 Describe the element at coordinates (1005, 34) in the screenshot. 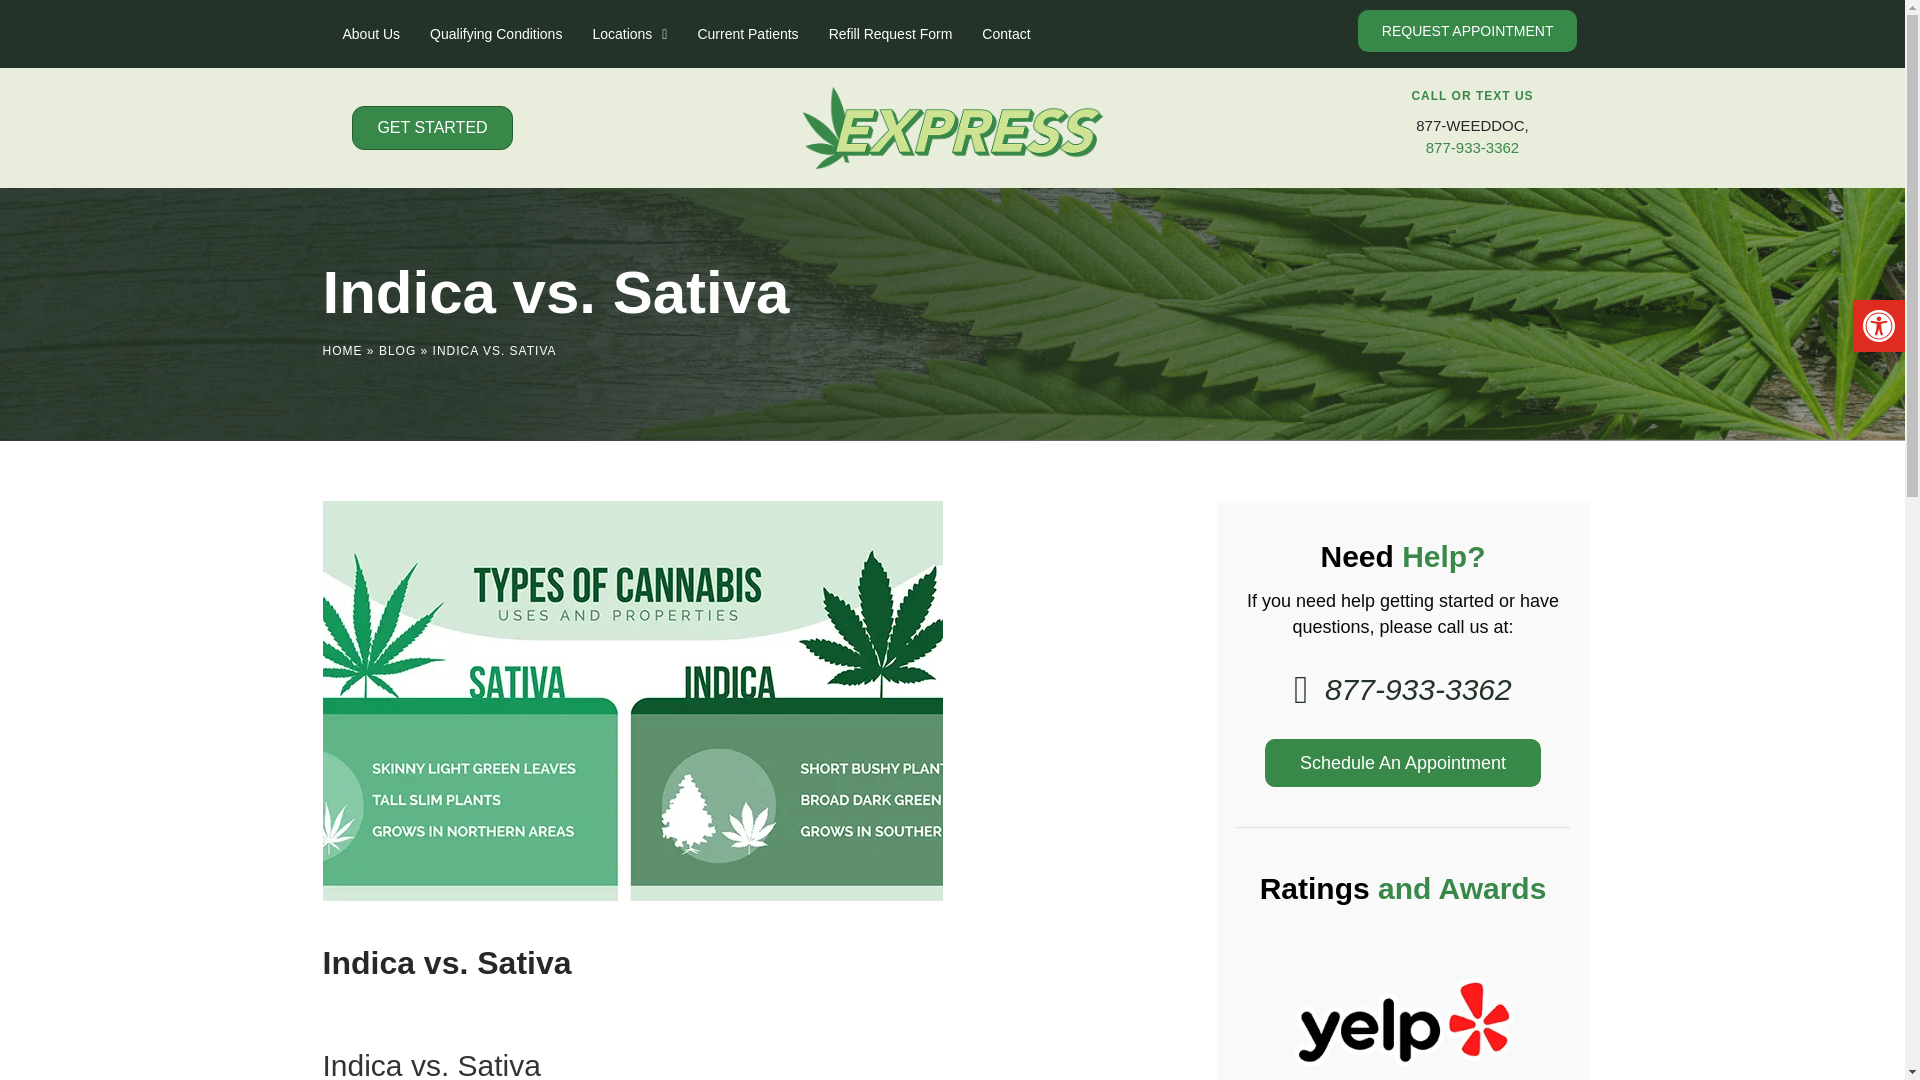

I see `Contact` at that location.